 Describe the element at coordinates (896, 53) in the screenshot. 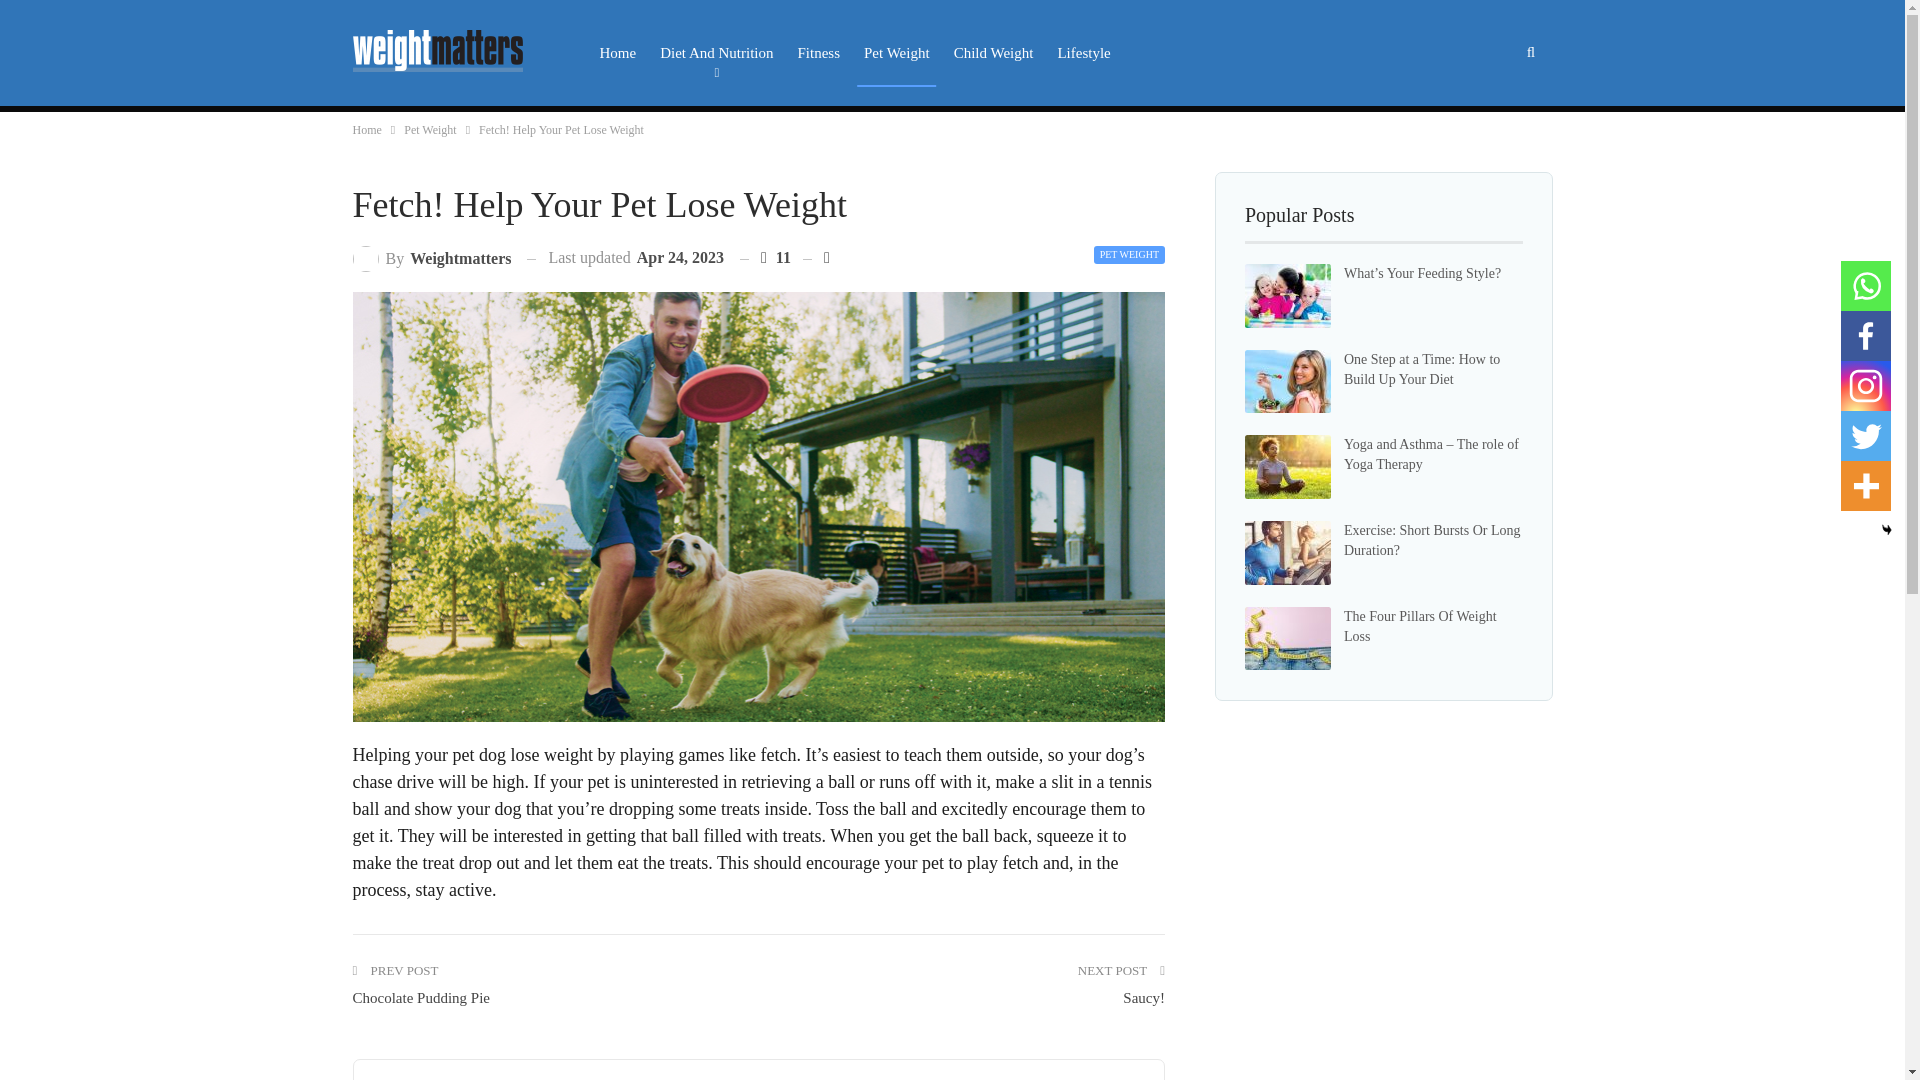

I see `Pet Weight` at that location.